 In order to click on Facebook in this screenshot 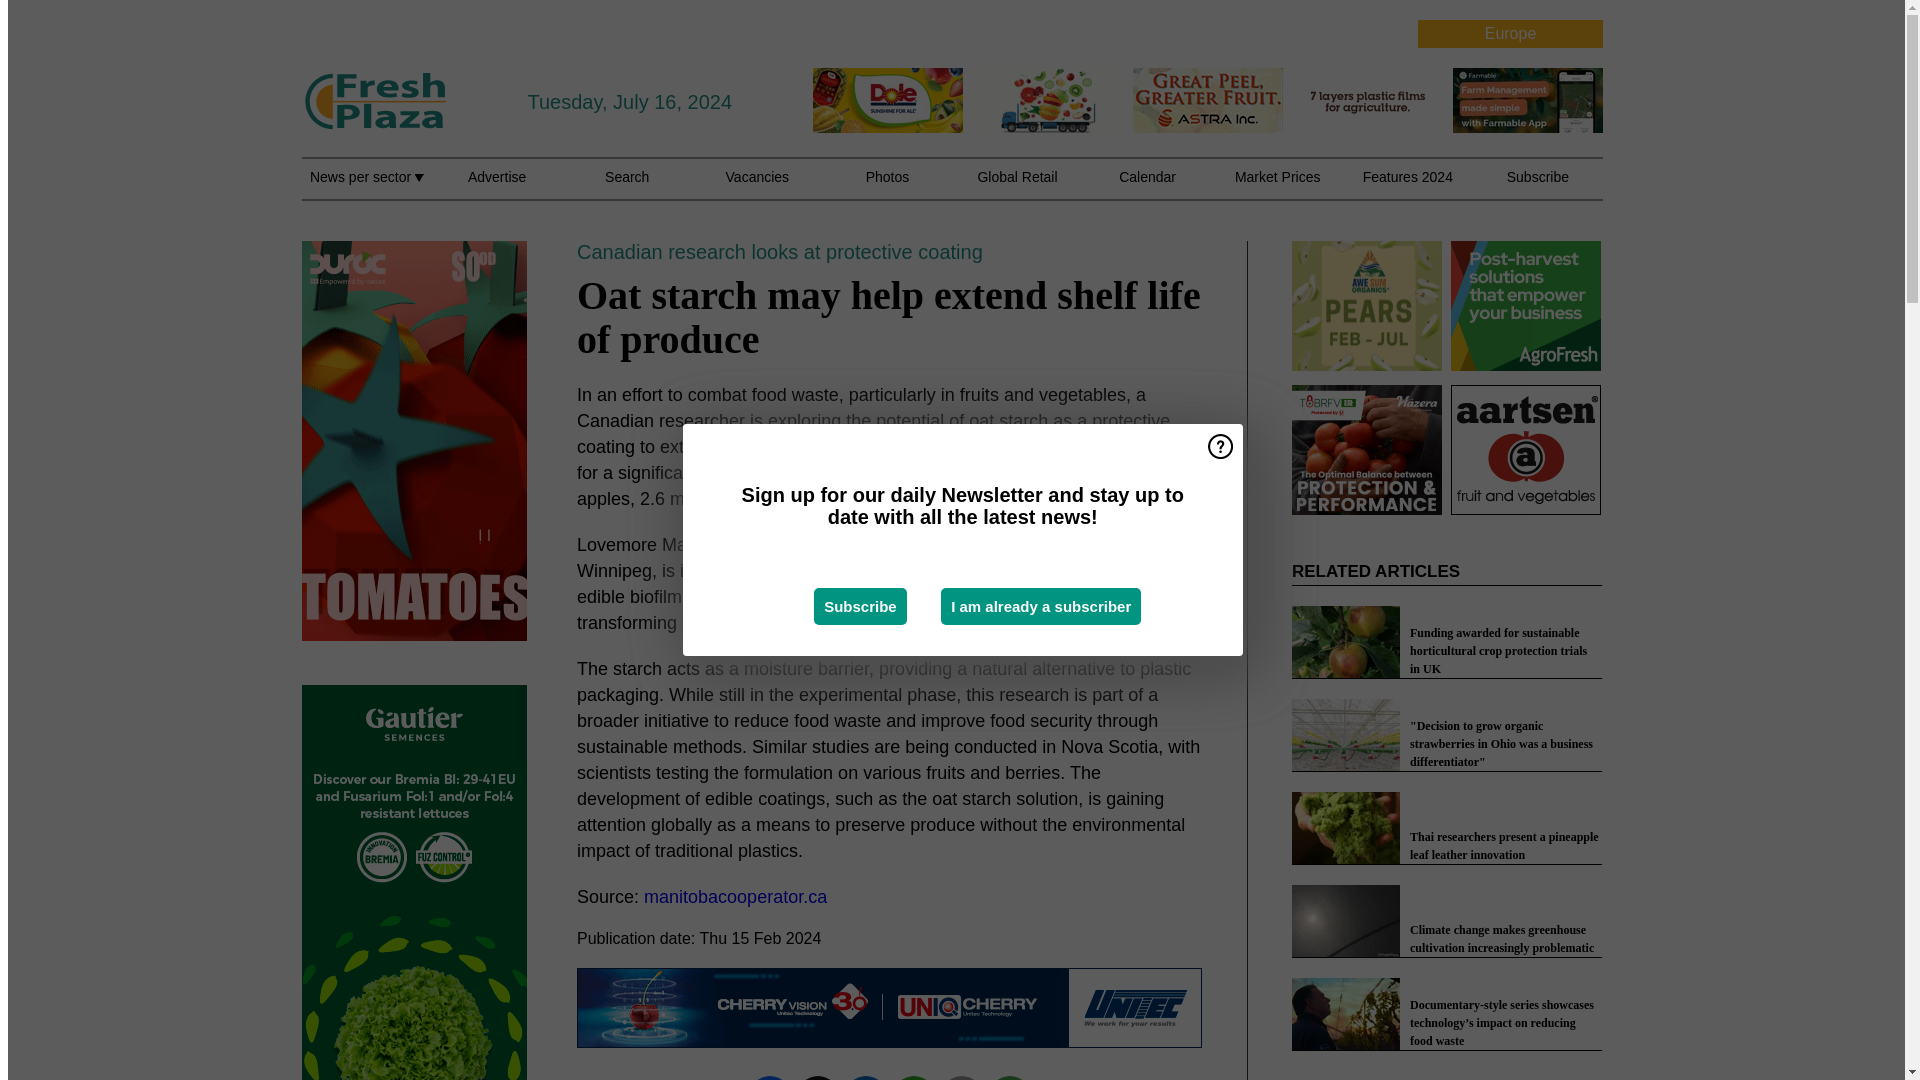, I will do `click(770, 1076)`.